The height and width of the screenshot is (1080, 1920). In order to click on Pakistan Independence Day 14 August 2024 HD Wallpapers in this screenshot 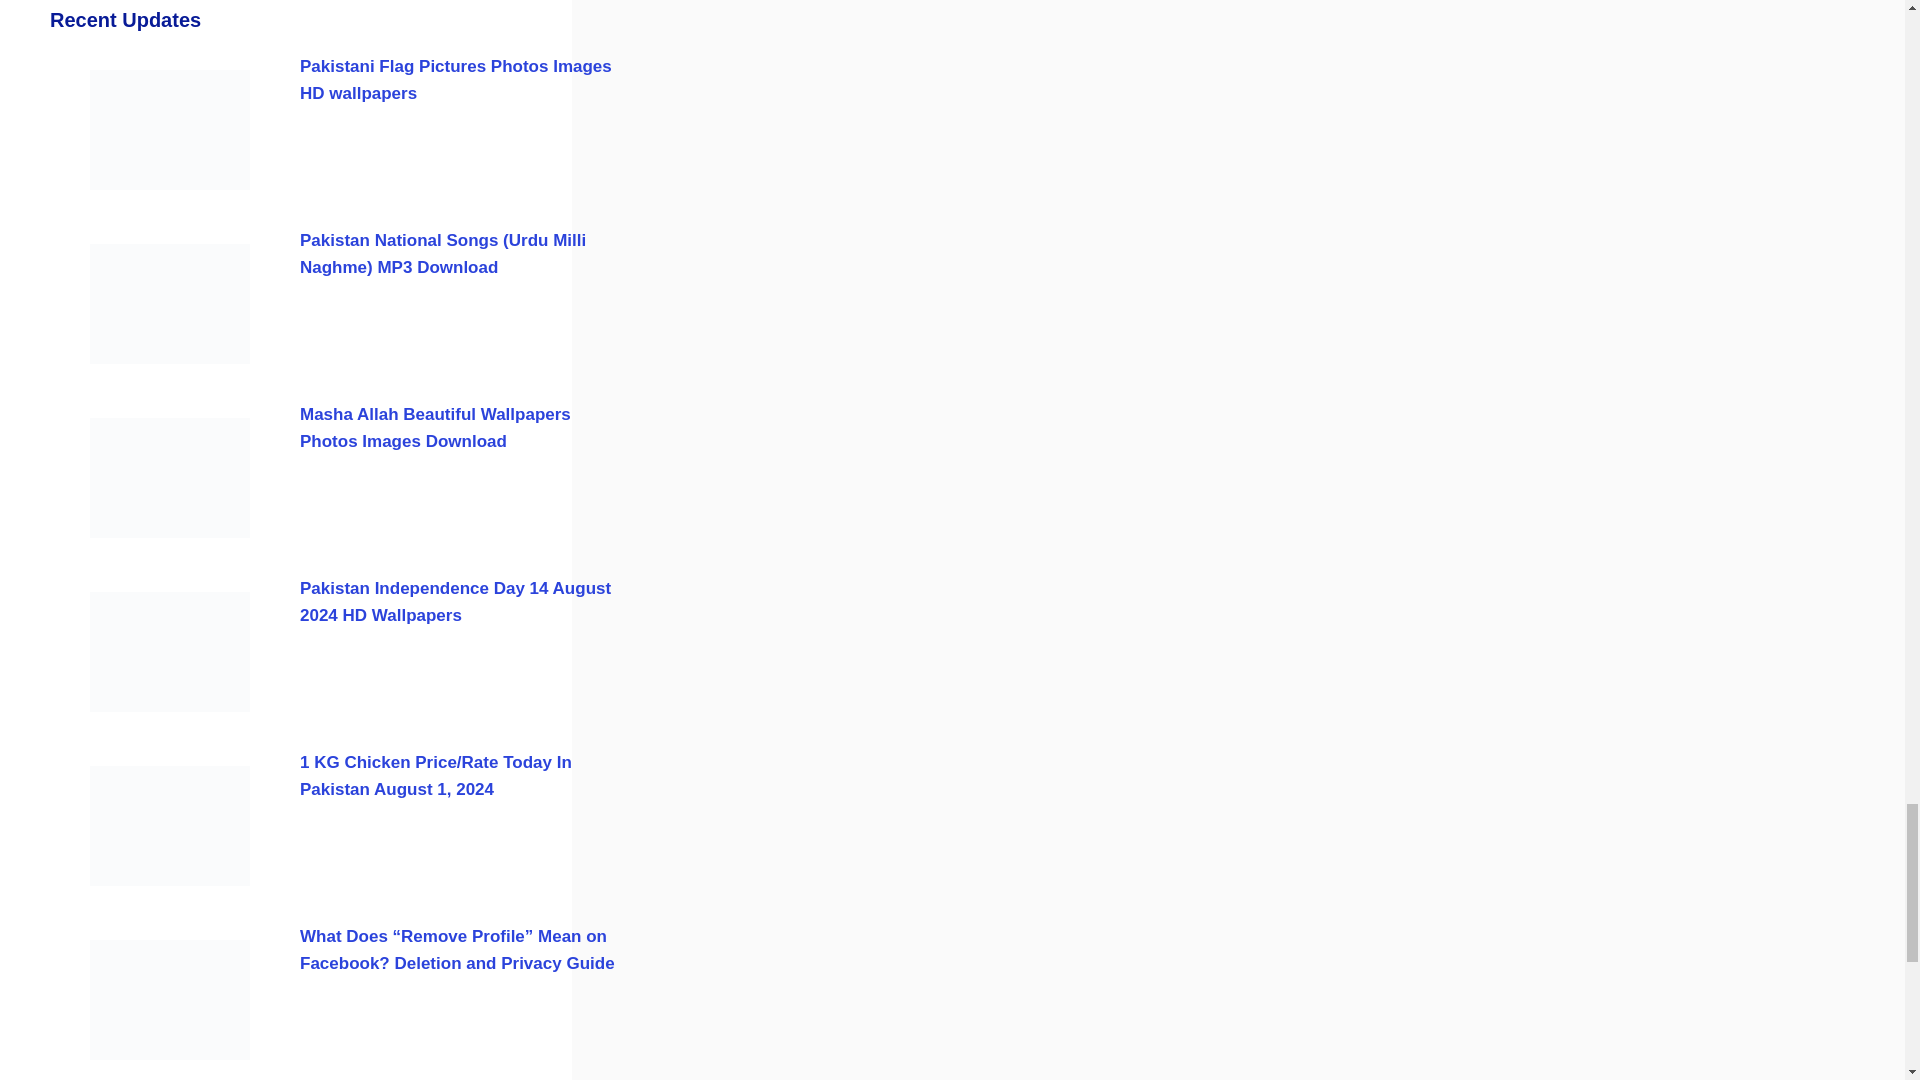, I will do `click(454, 602)`.